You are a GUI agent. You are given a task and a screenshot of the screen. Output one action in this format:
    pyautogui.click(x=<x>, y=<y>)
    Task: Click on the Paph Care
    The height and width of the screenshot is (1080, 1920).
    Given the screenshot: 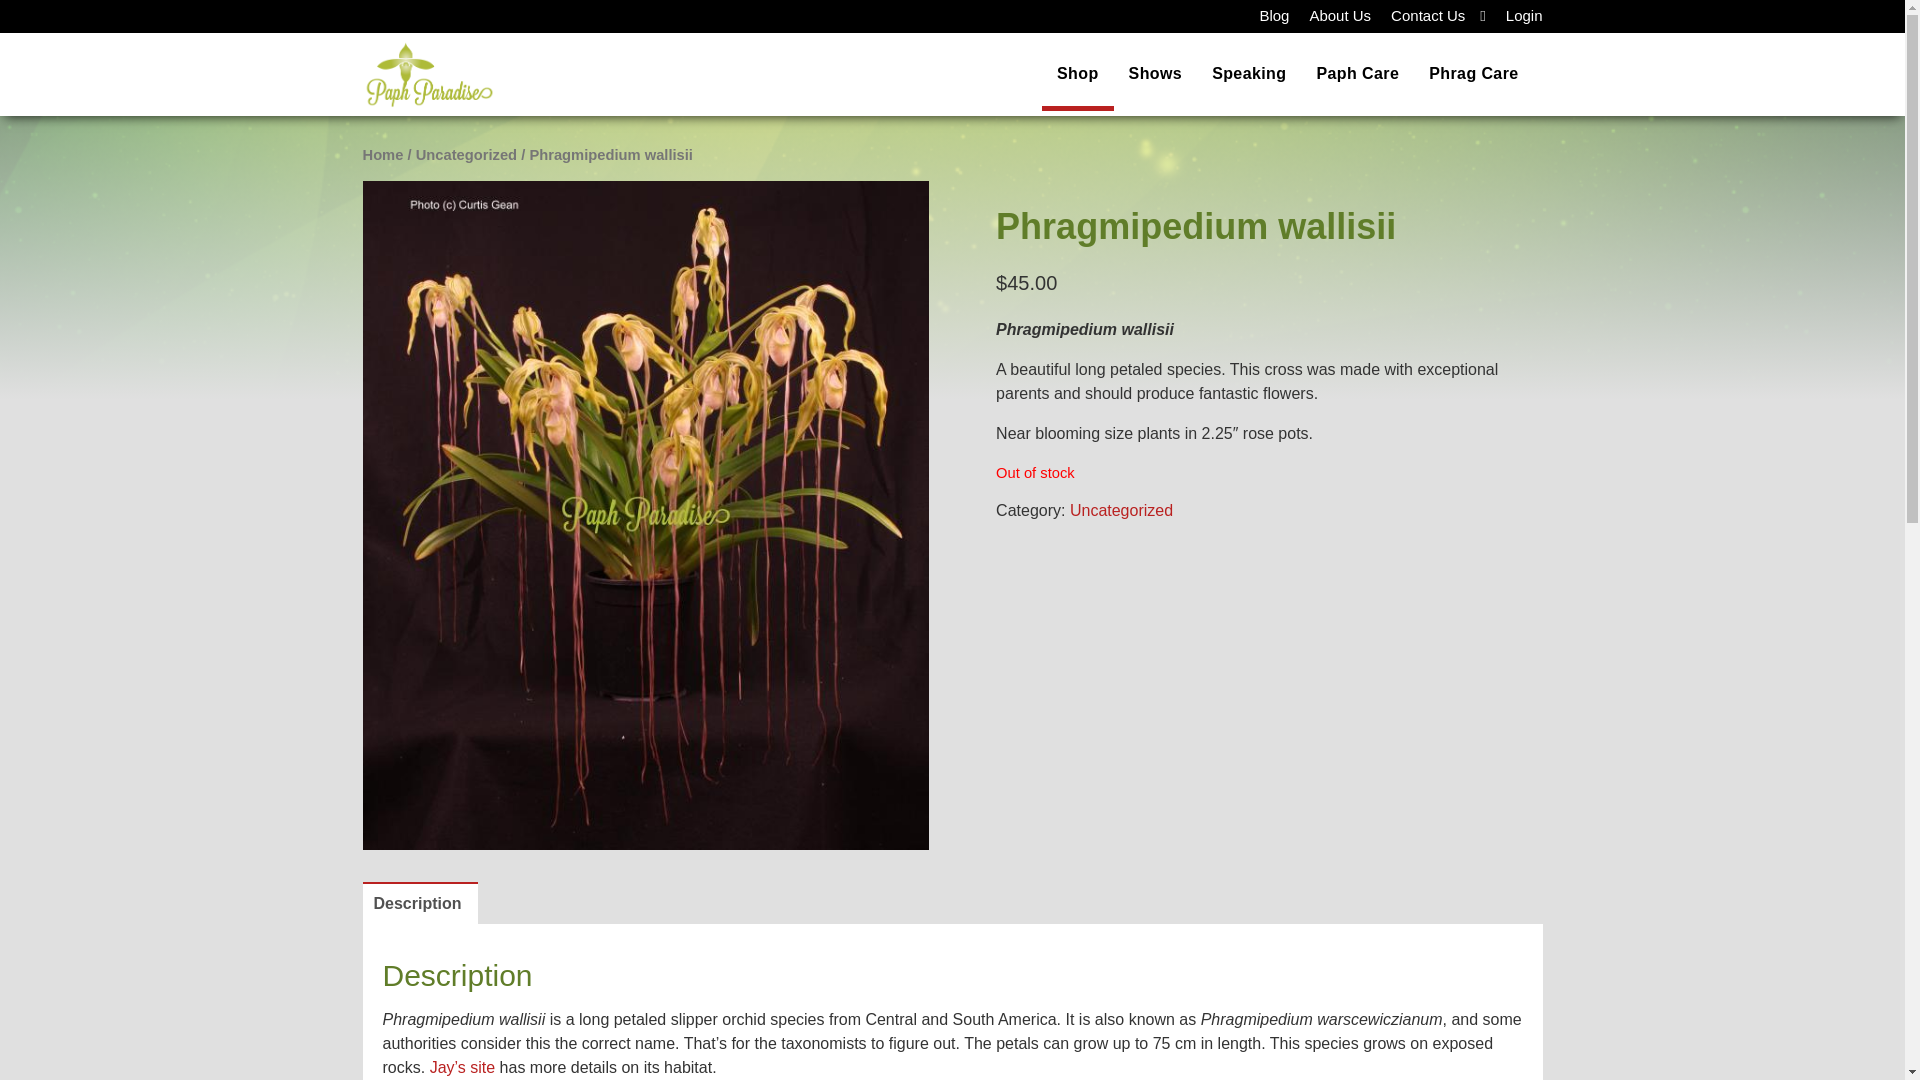 What is the action you would take?
    pyautogui.click(x=1357, y=74)
    